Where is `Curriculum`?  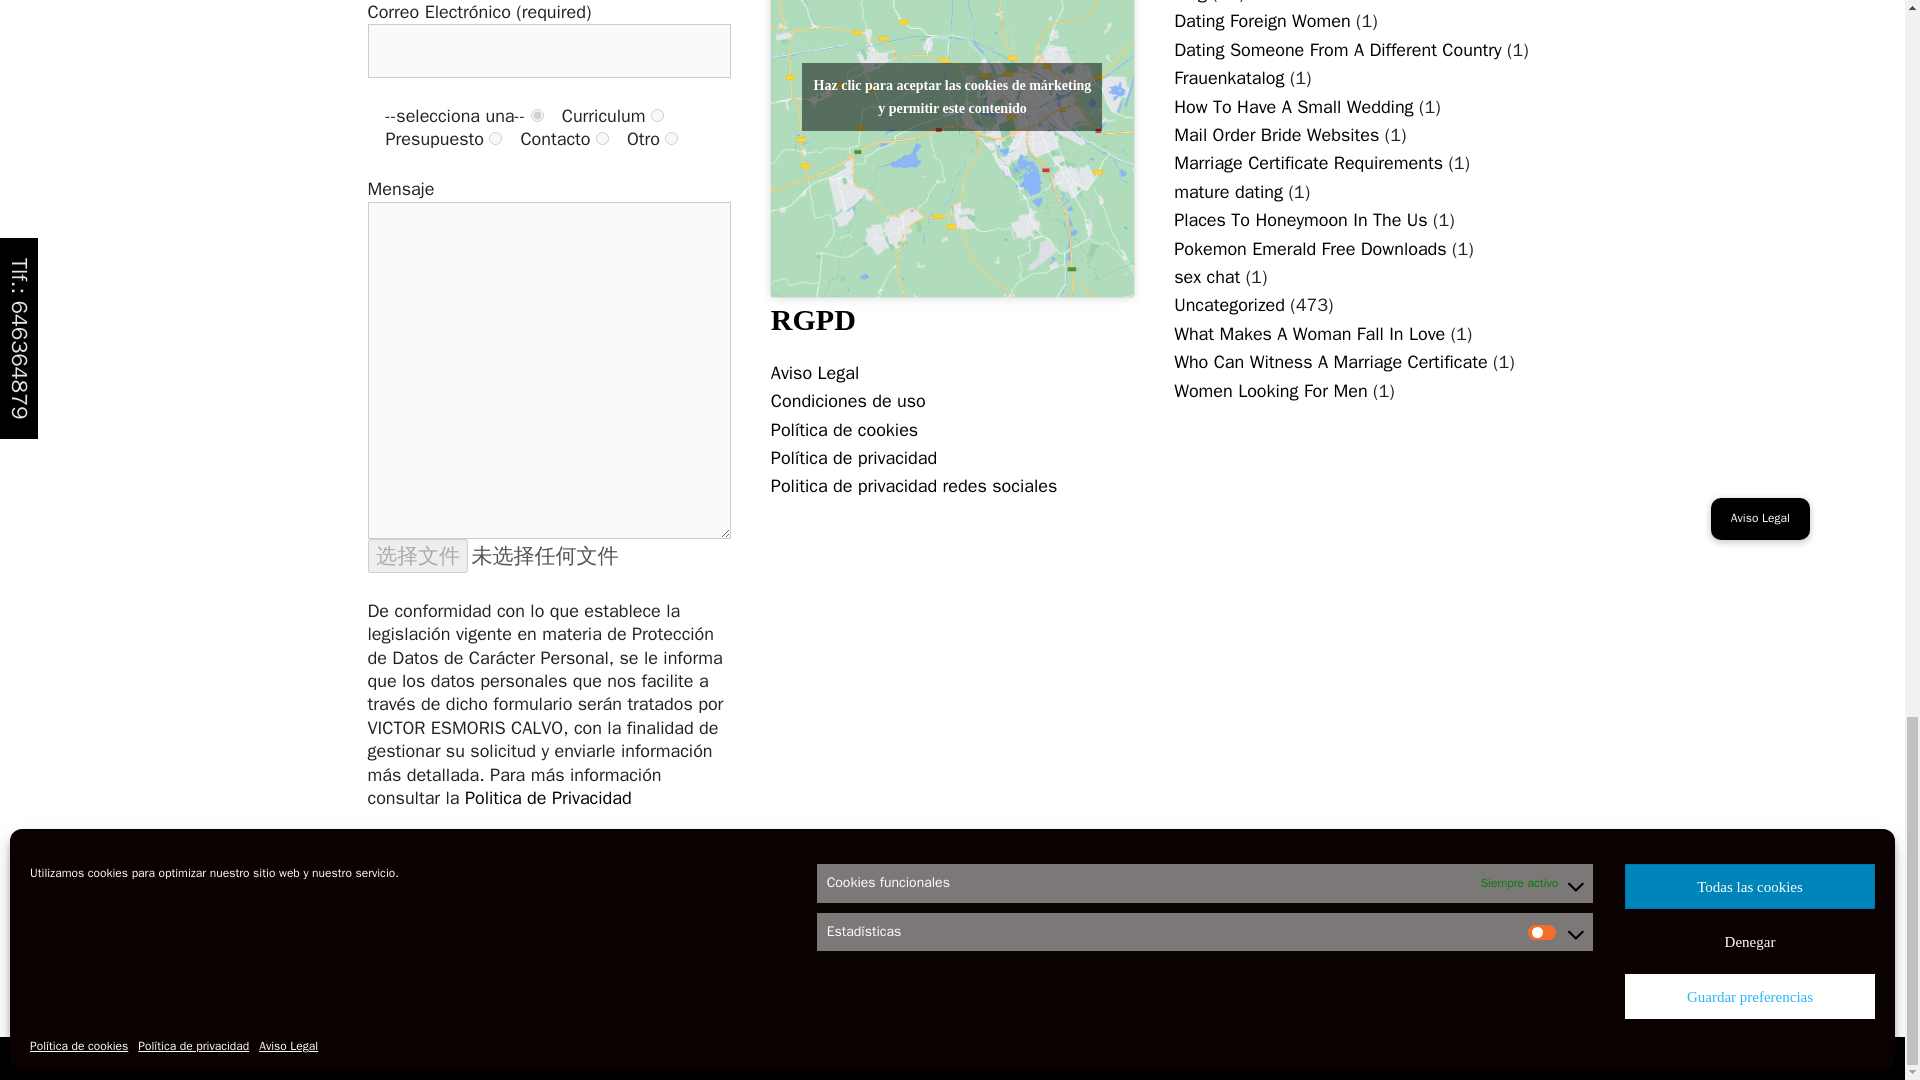 Curriculum is located at coordinates (657, 116).